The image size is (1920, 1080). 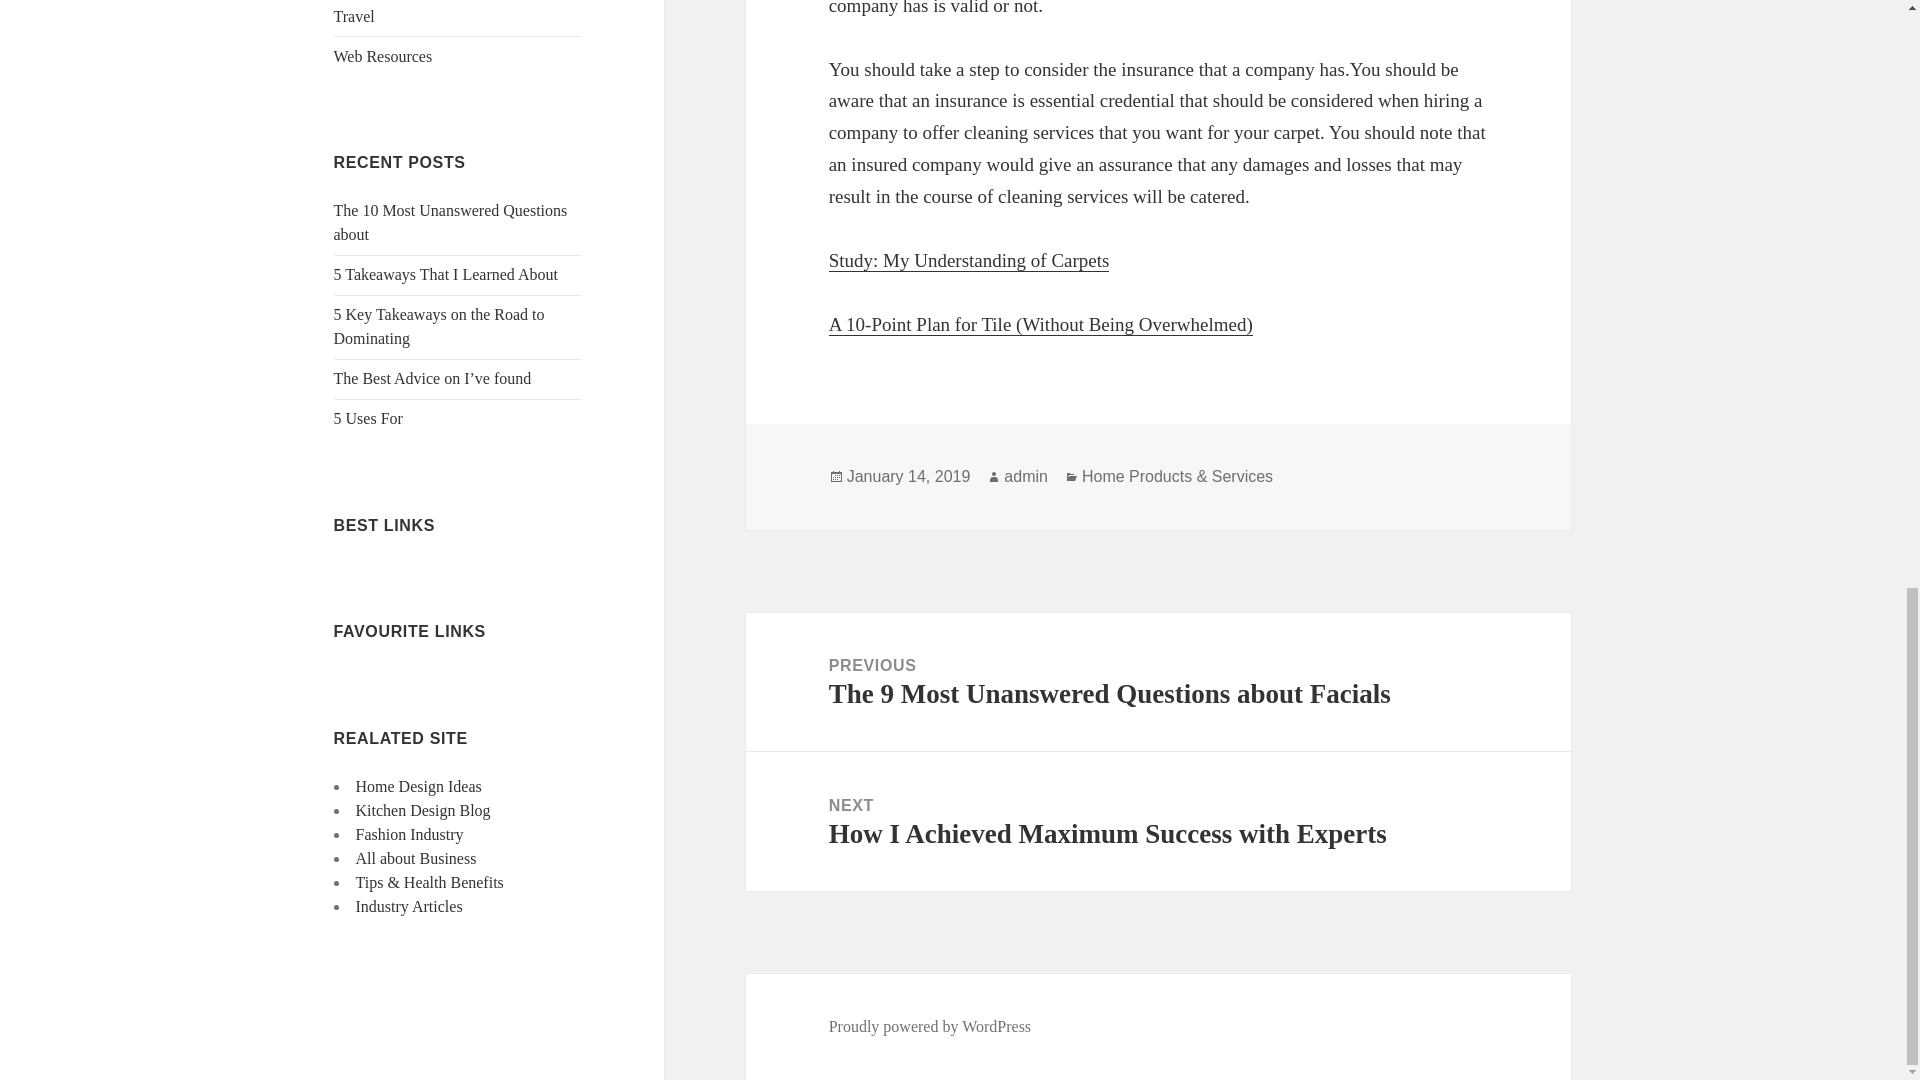 What do you see at coordinates (384, 56) in the screenshot?
I see `Web Resources` at bounding box center [384, 56].